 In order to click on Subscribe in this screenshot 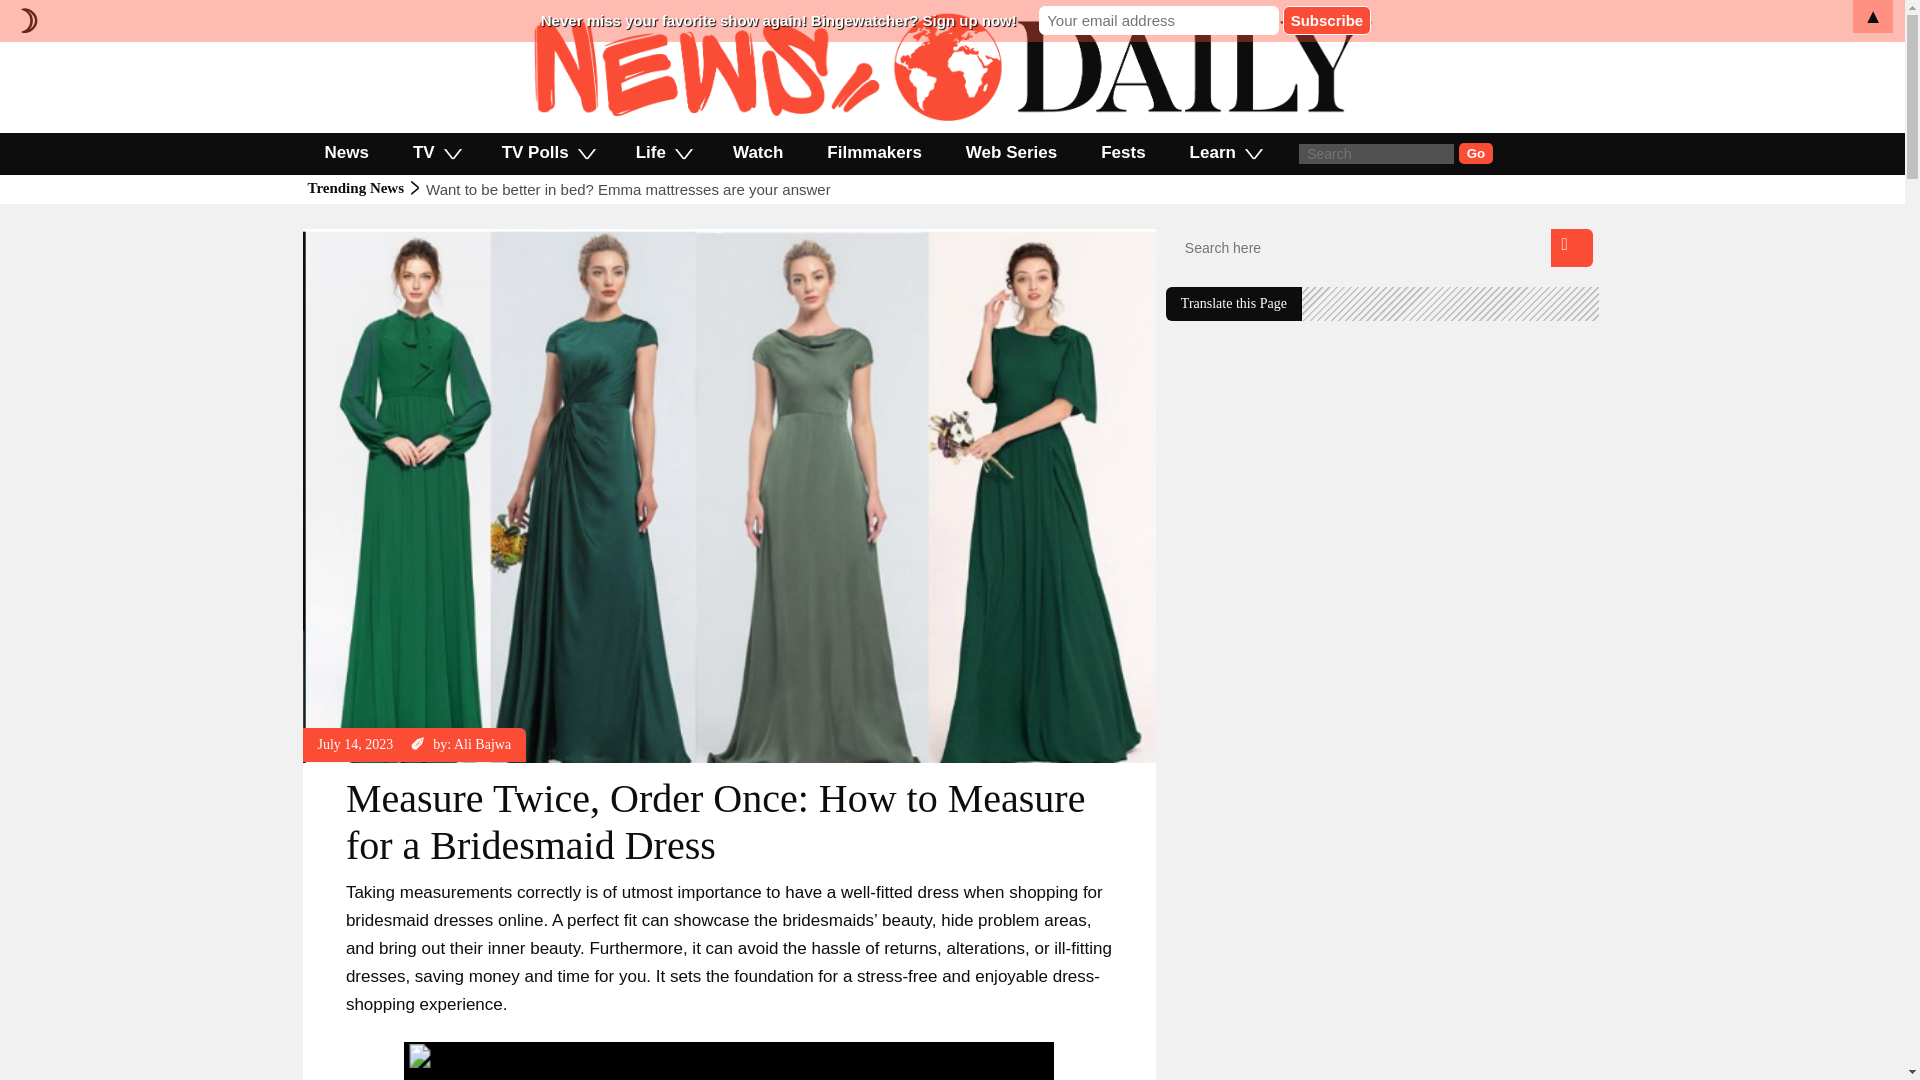, I will do `click(1327, 20)`.